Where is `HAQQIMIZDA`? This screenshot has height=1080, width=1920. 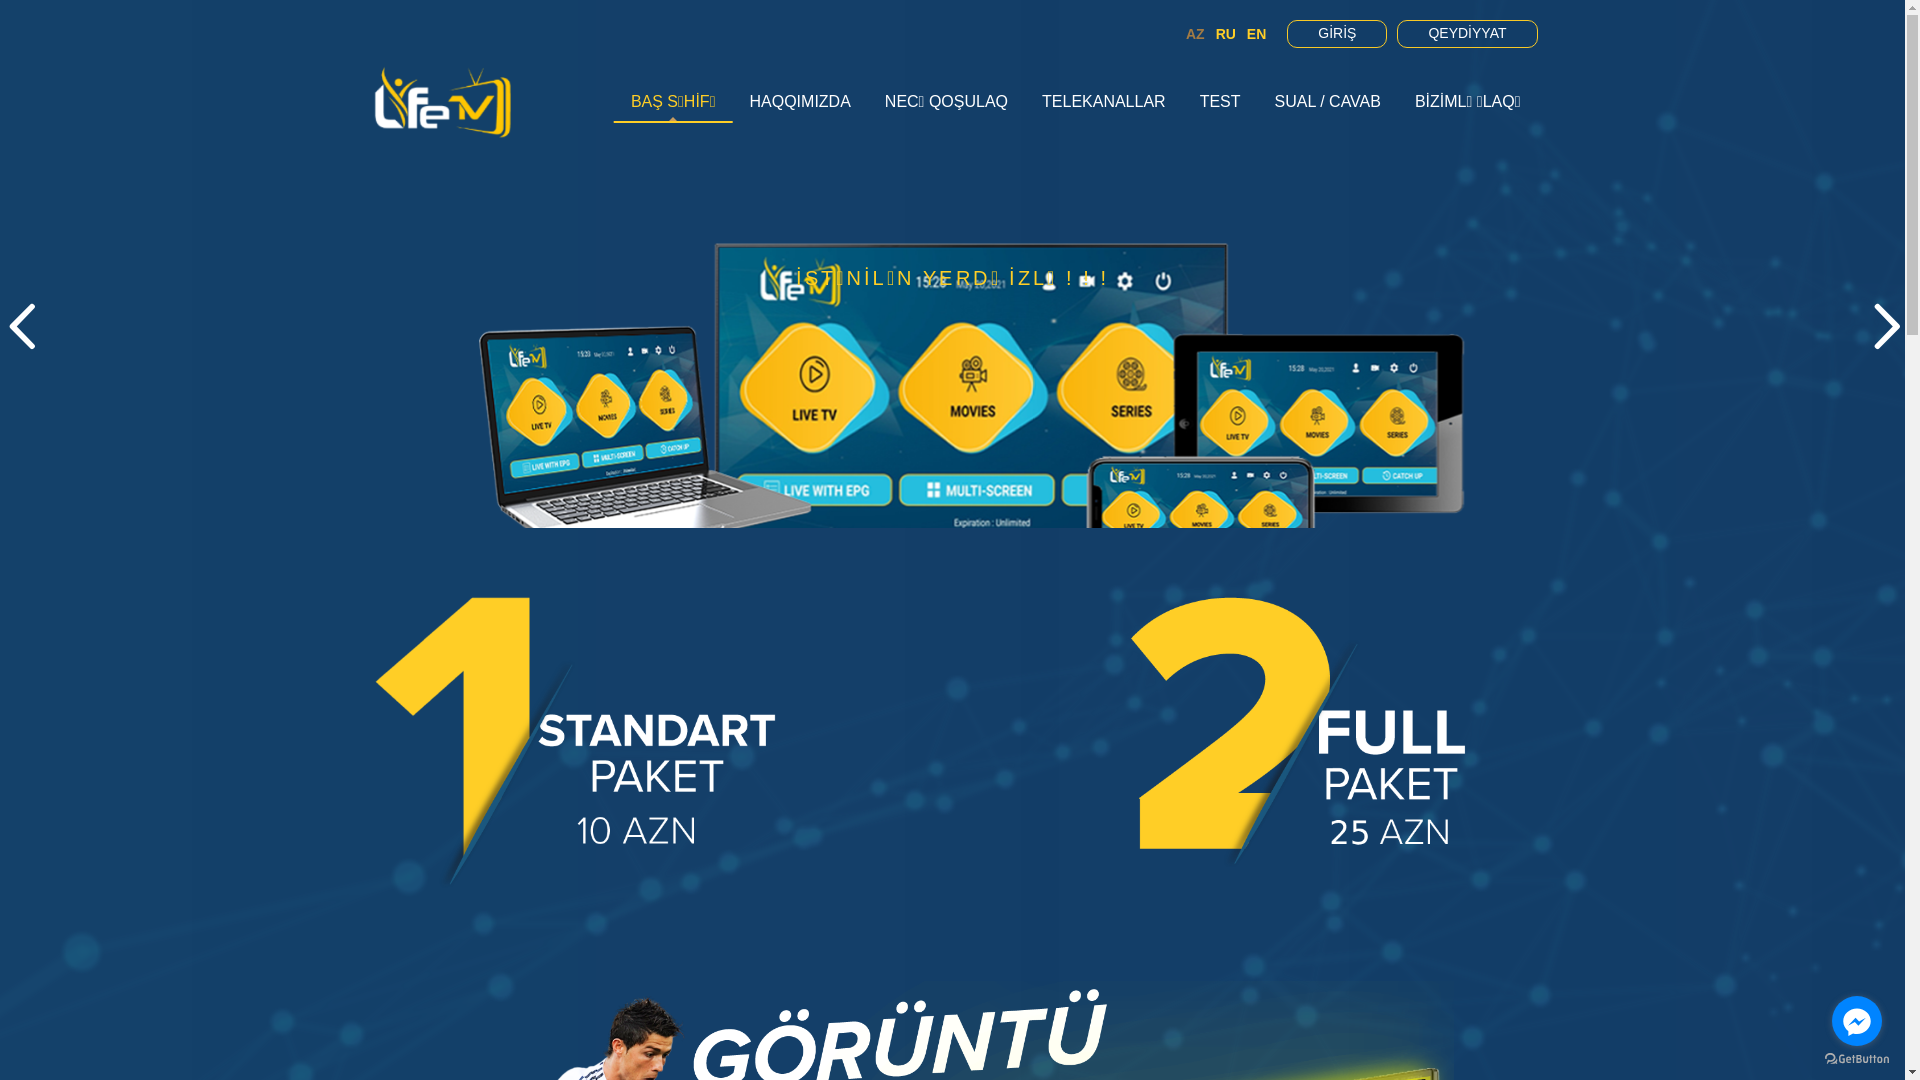
HAQQIMIZDA is located at coordinates (800, 102).